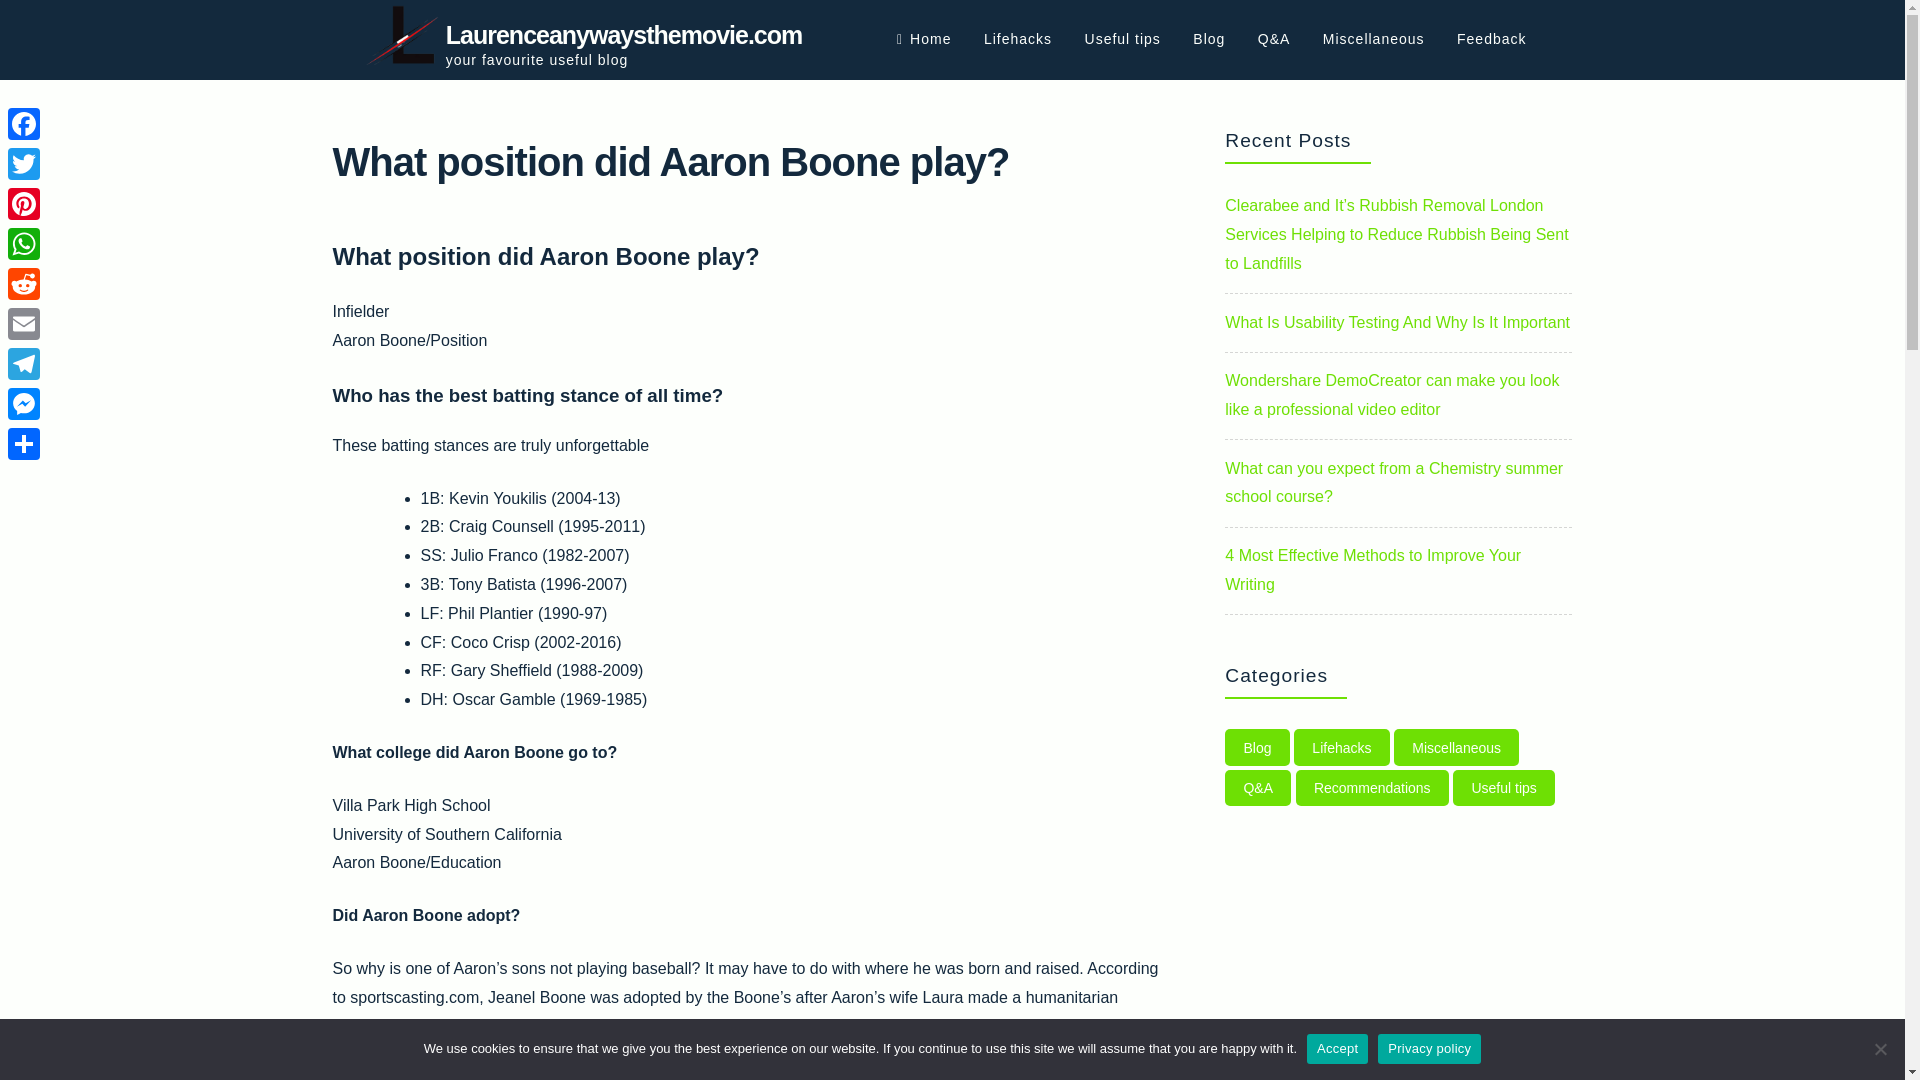  What do you see at coordinates (1456, 746) in the screenshot?
I see `Miscellaneous` at bounding box center [1456, 746].